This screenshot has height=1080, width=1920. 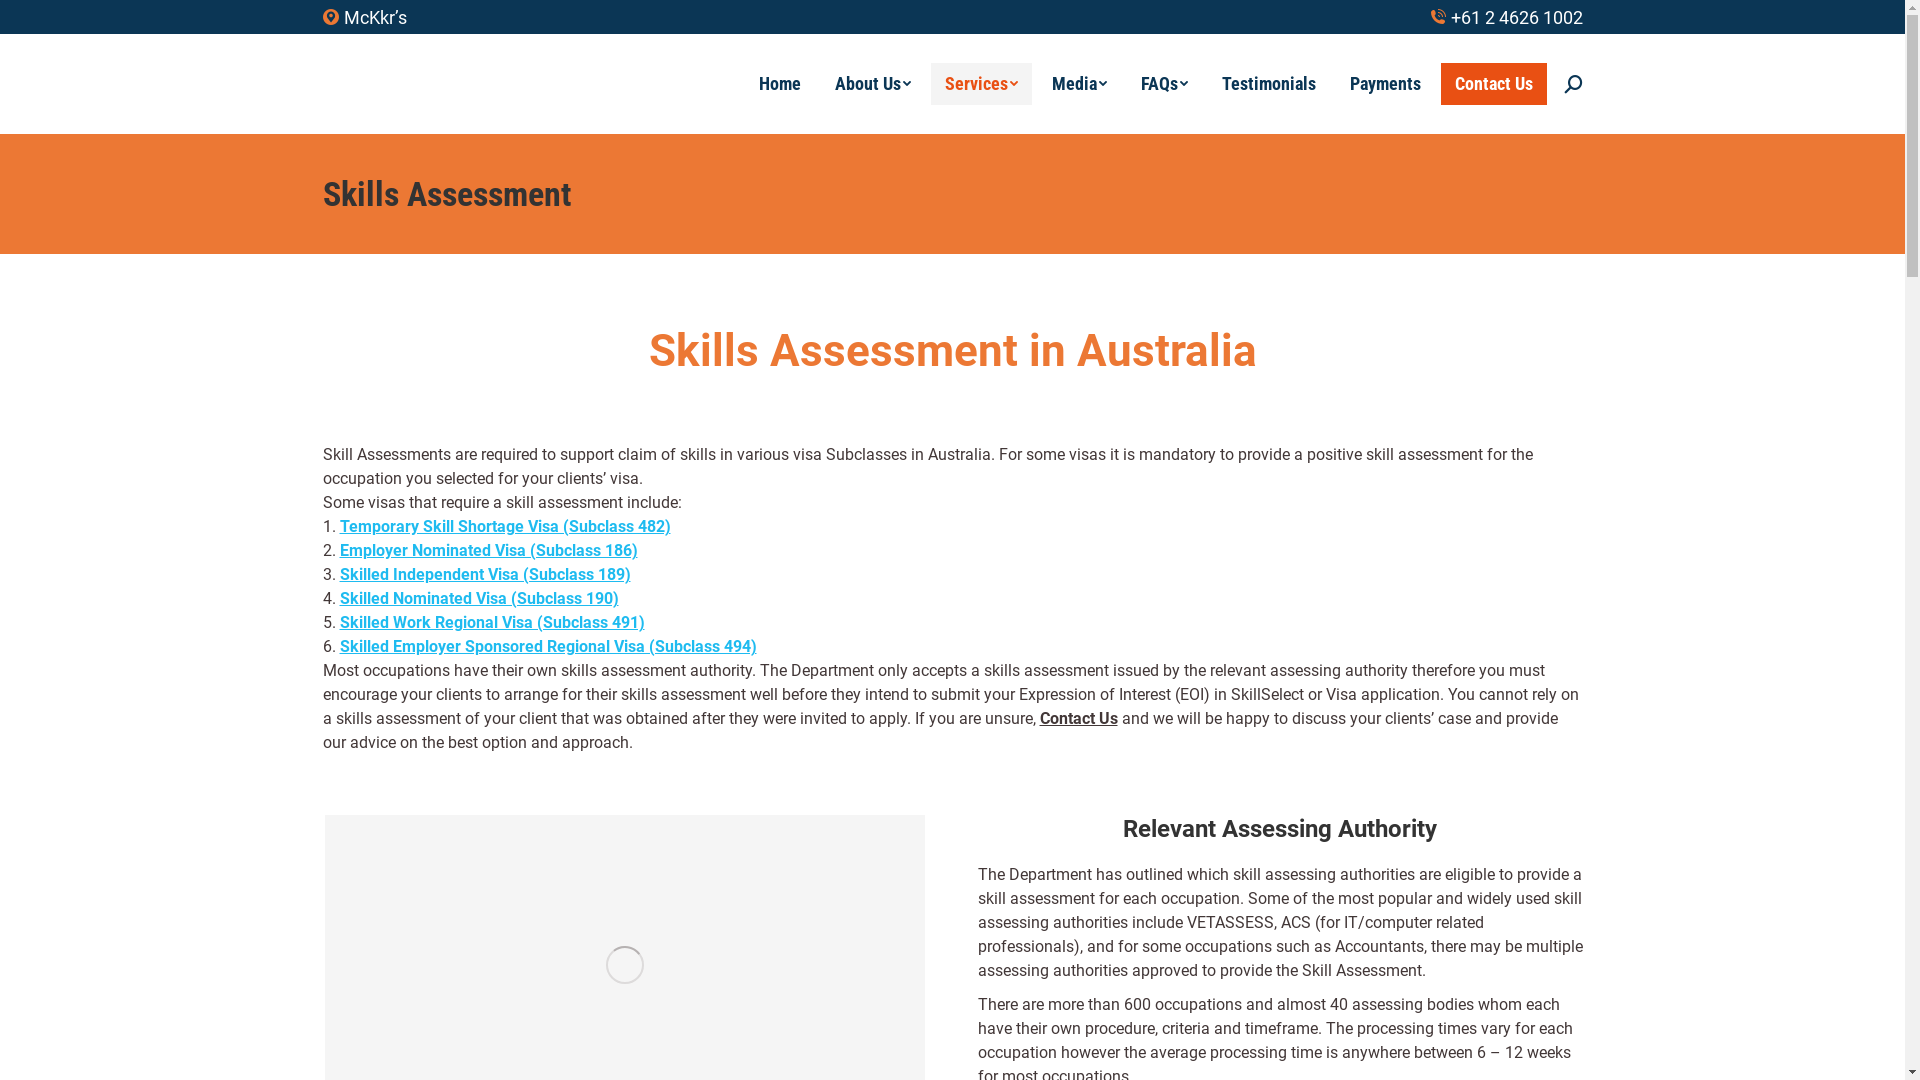 I want to click on Temporary Skill Shortage Visa (Subclass 482), so click(x=506, y=526).